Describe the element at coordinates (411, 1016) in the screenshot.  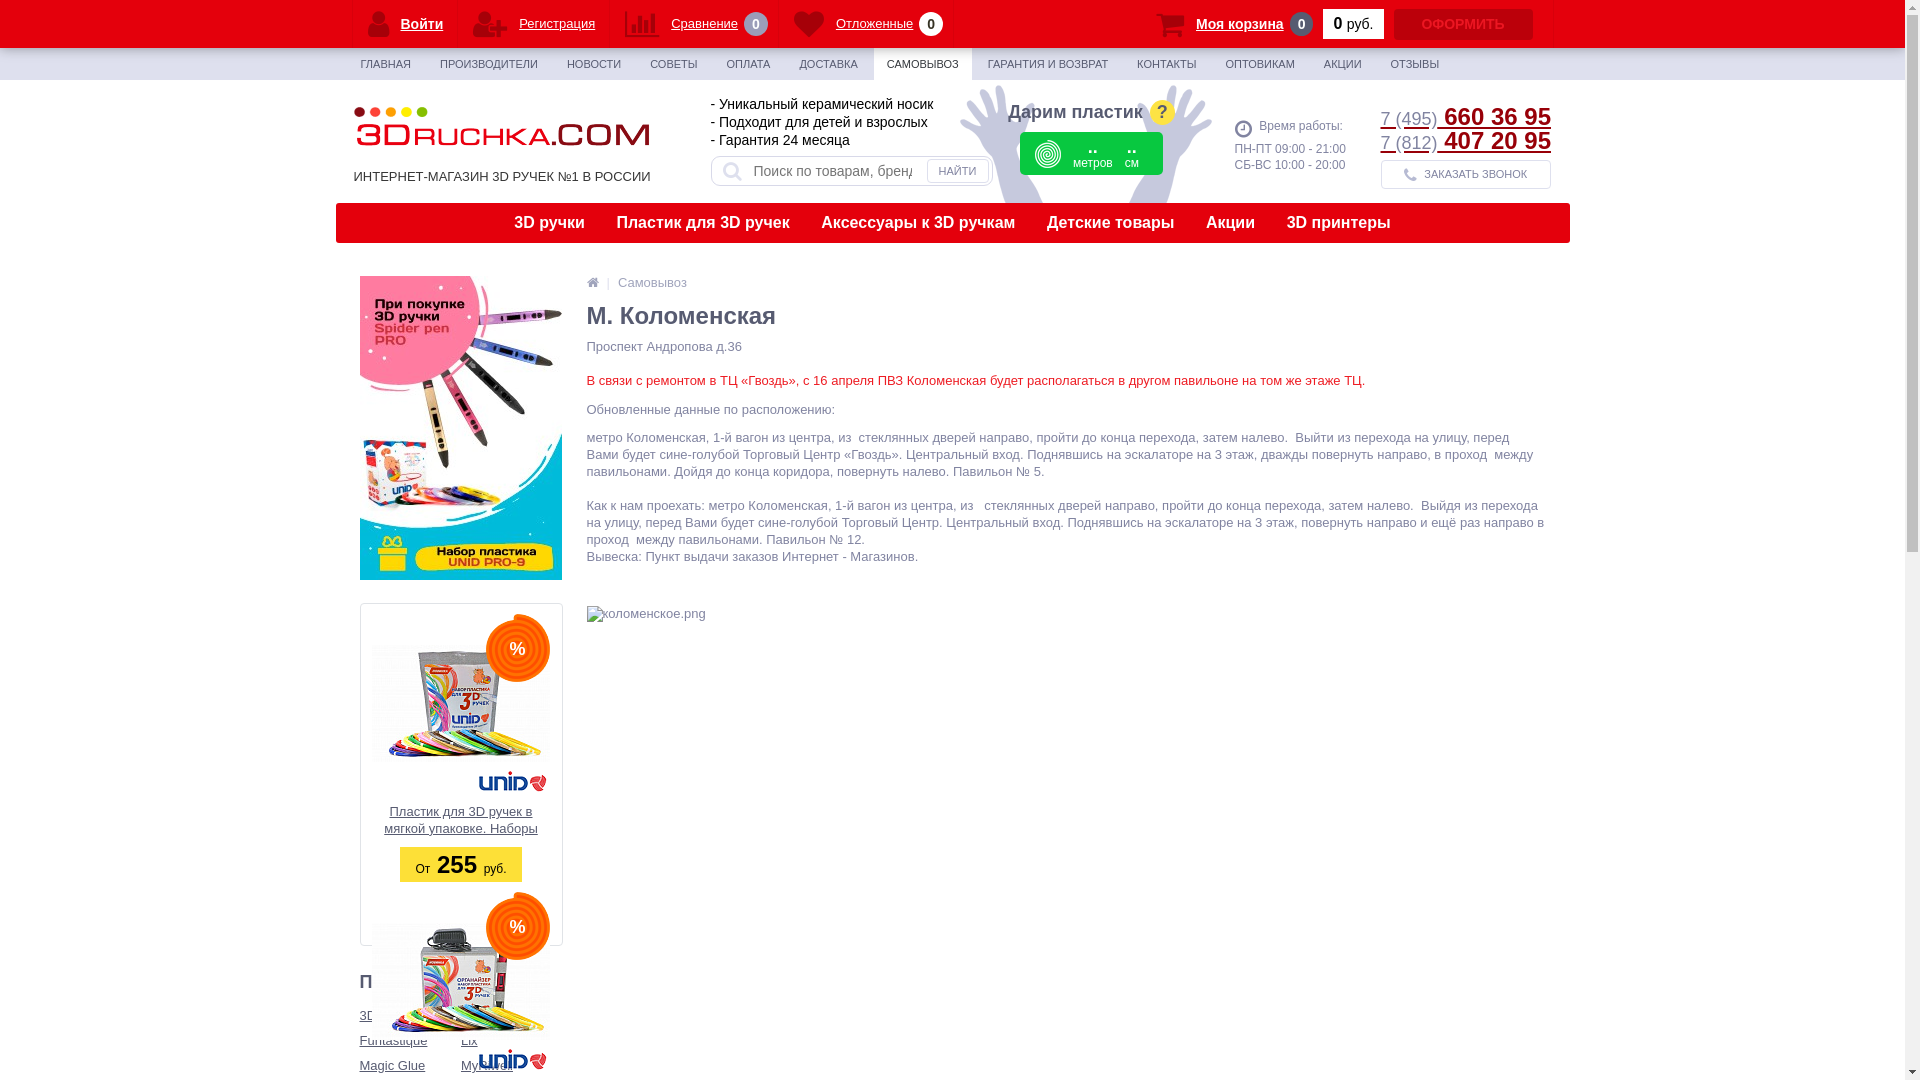
I see `3DSimo` at that location.